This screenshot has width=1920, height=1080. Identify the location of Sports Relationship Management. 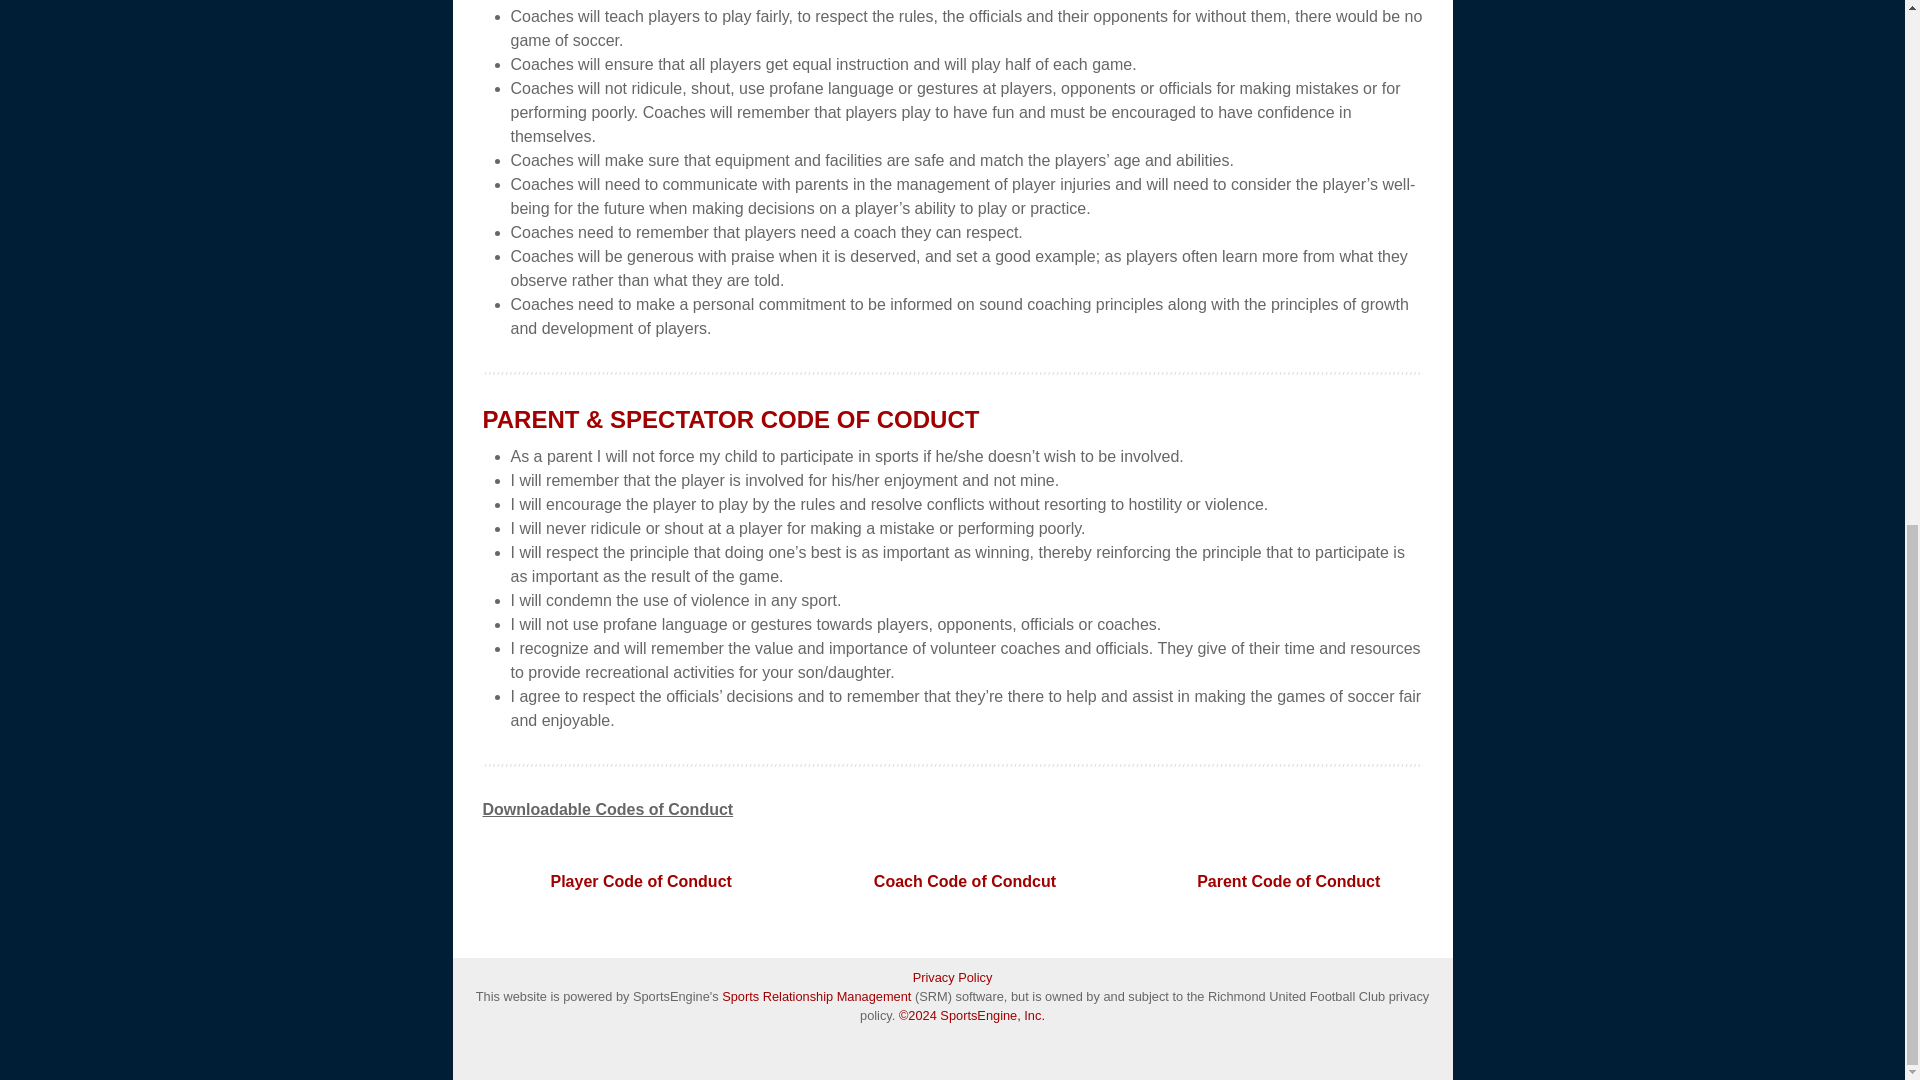
(818, 996).